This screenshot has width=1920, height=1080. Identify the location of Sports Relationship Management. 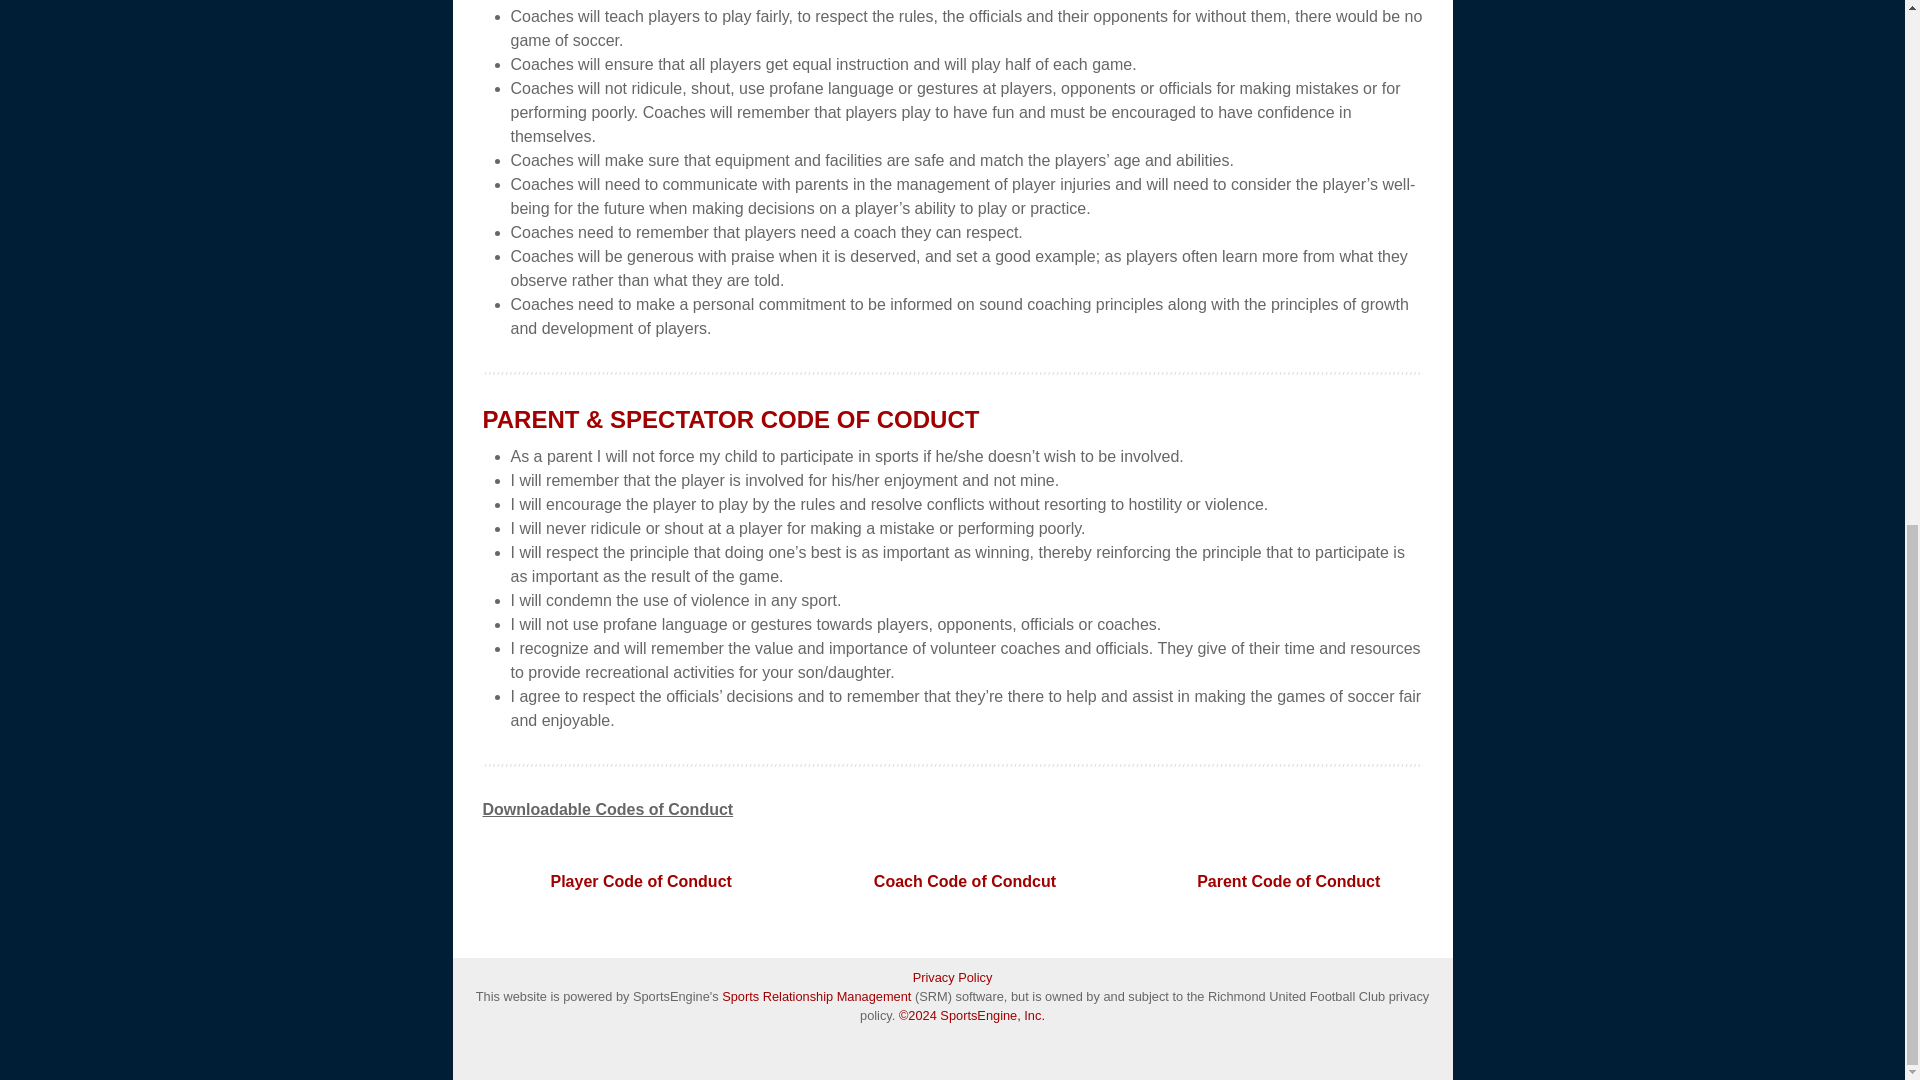
(818, 996).